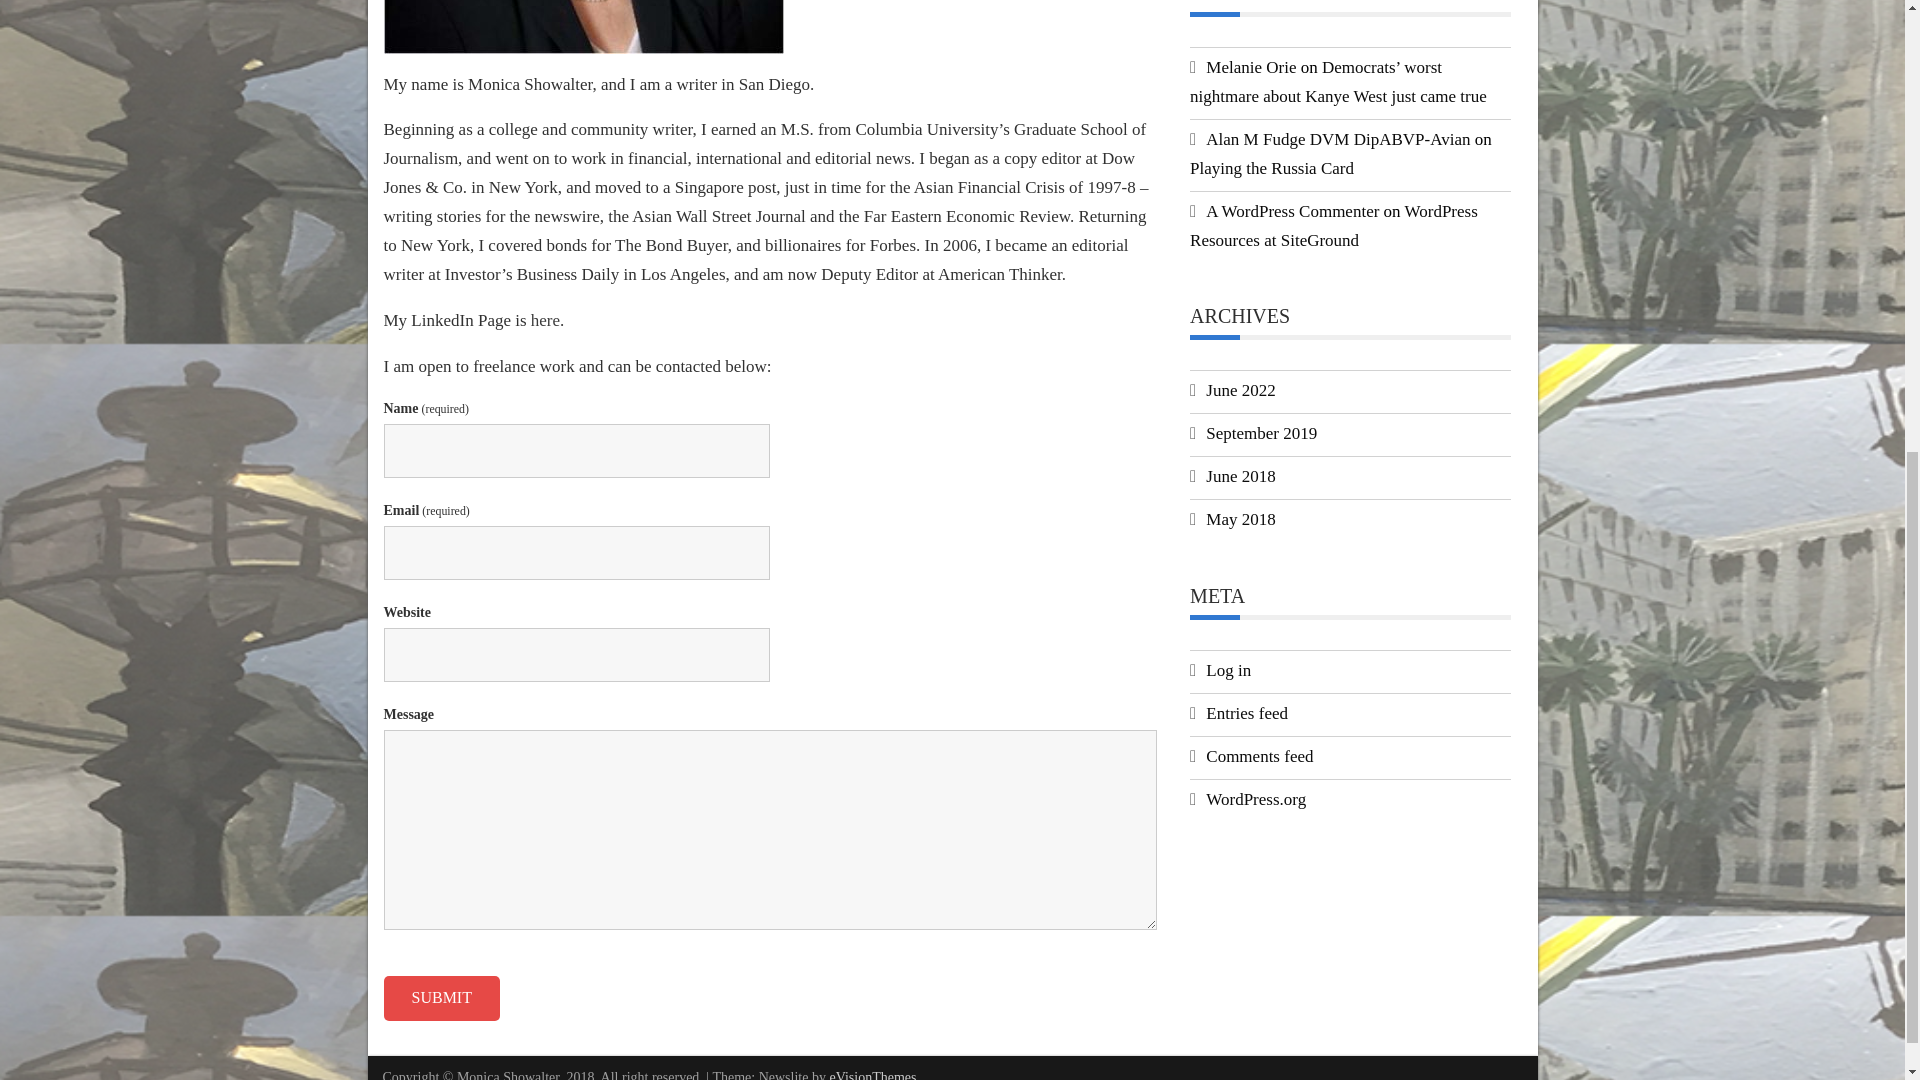 This screenshot has width=1920, height=1080. I want to click on Melanie Orie, so click(1250, 67).